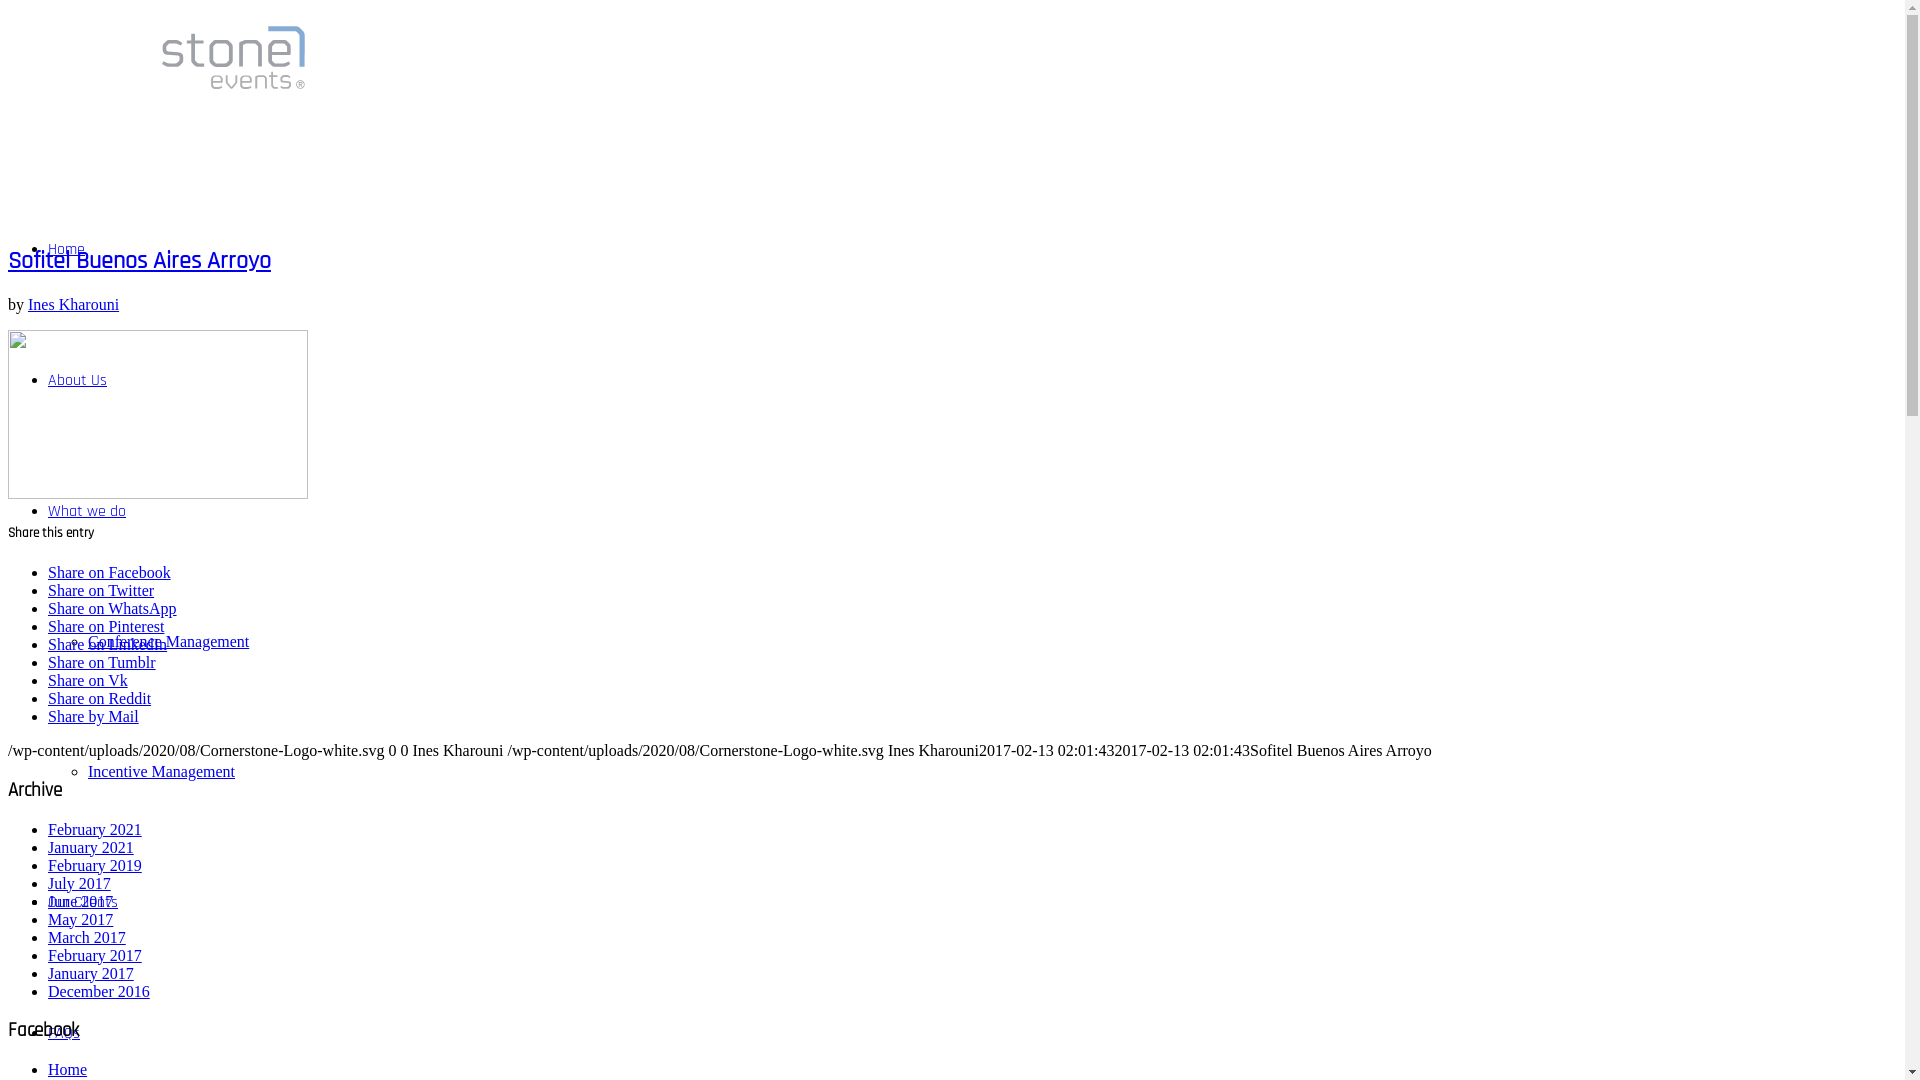  What do you see at coordinates (100, 698) in the screenshot?
I see `Share on Reddit` at bounding box center [100, 698].